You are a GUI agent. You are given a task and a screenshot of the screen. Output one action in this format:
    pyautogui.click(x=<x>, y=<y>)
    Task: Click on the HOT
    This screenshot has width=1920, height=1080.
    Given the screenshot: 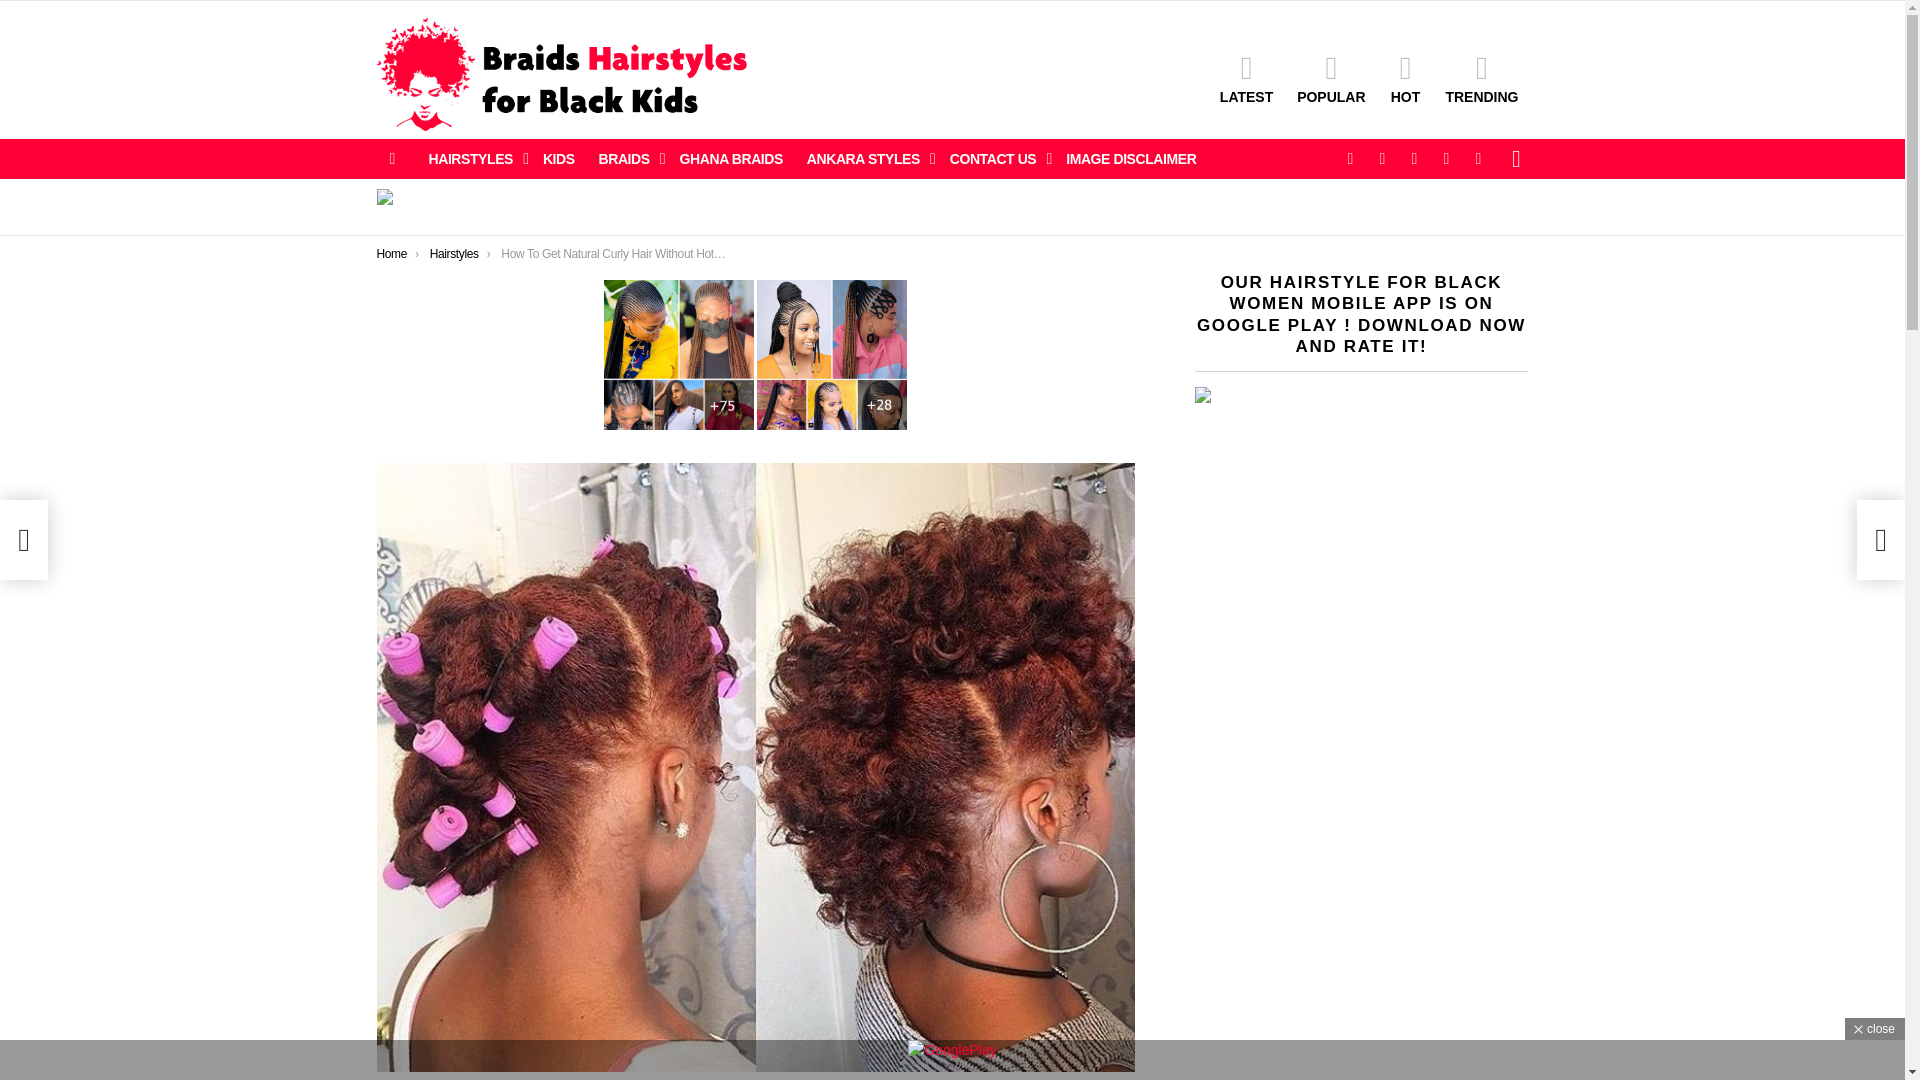 What is the action you would take?
    pyautogui.click(x=1404, y=78)
    